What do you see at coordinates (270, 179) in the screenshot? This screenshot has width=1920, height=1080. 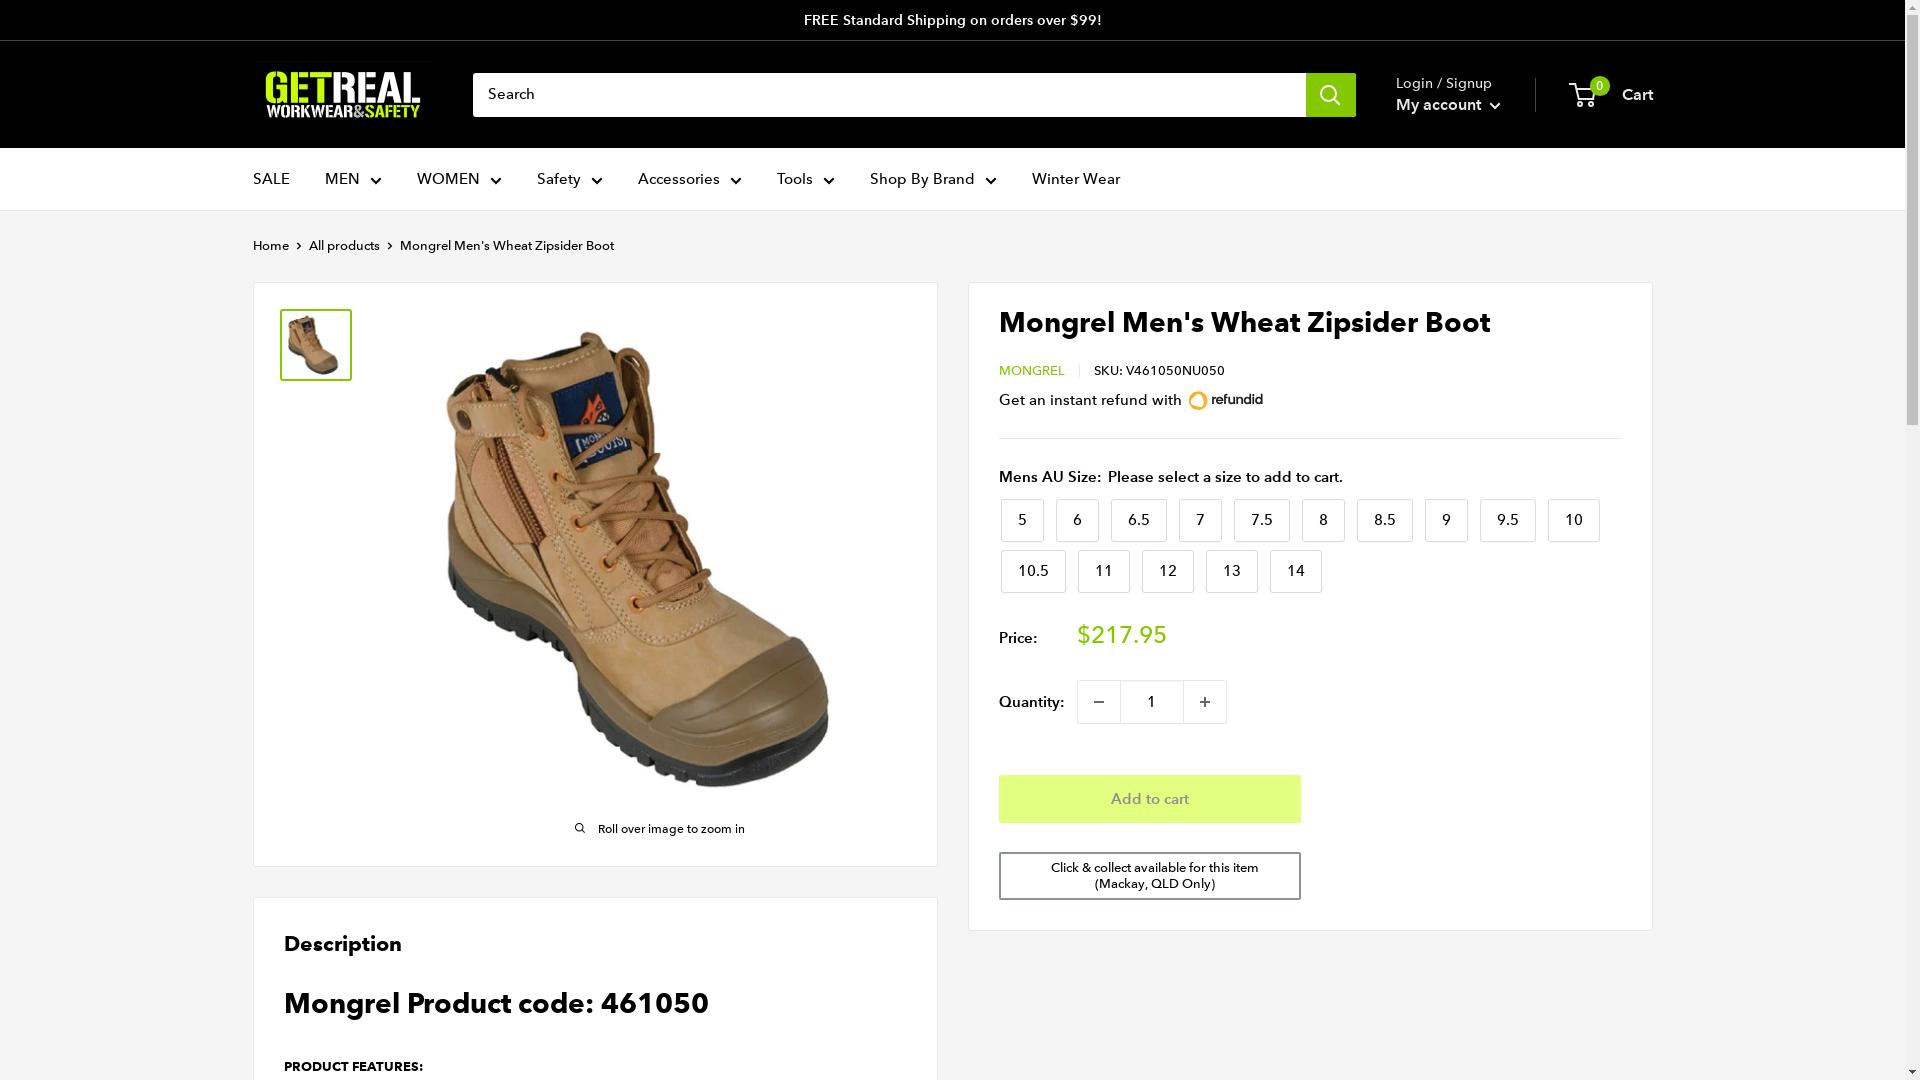 I see `SALE` at bounding box center [270, 179].